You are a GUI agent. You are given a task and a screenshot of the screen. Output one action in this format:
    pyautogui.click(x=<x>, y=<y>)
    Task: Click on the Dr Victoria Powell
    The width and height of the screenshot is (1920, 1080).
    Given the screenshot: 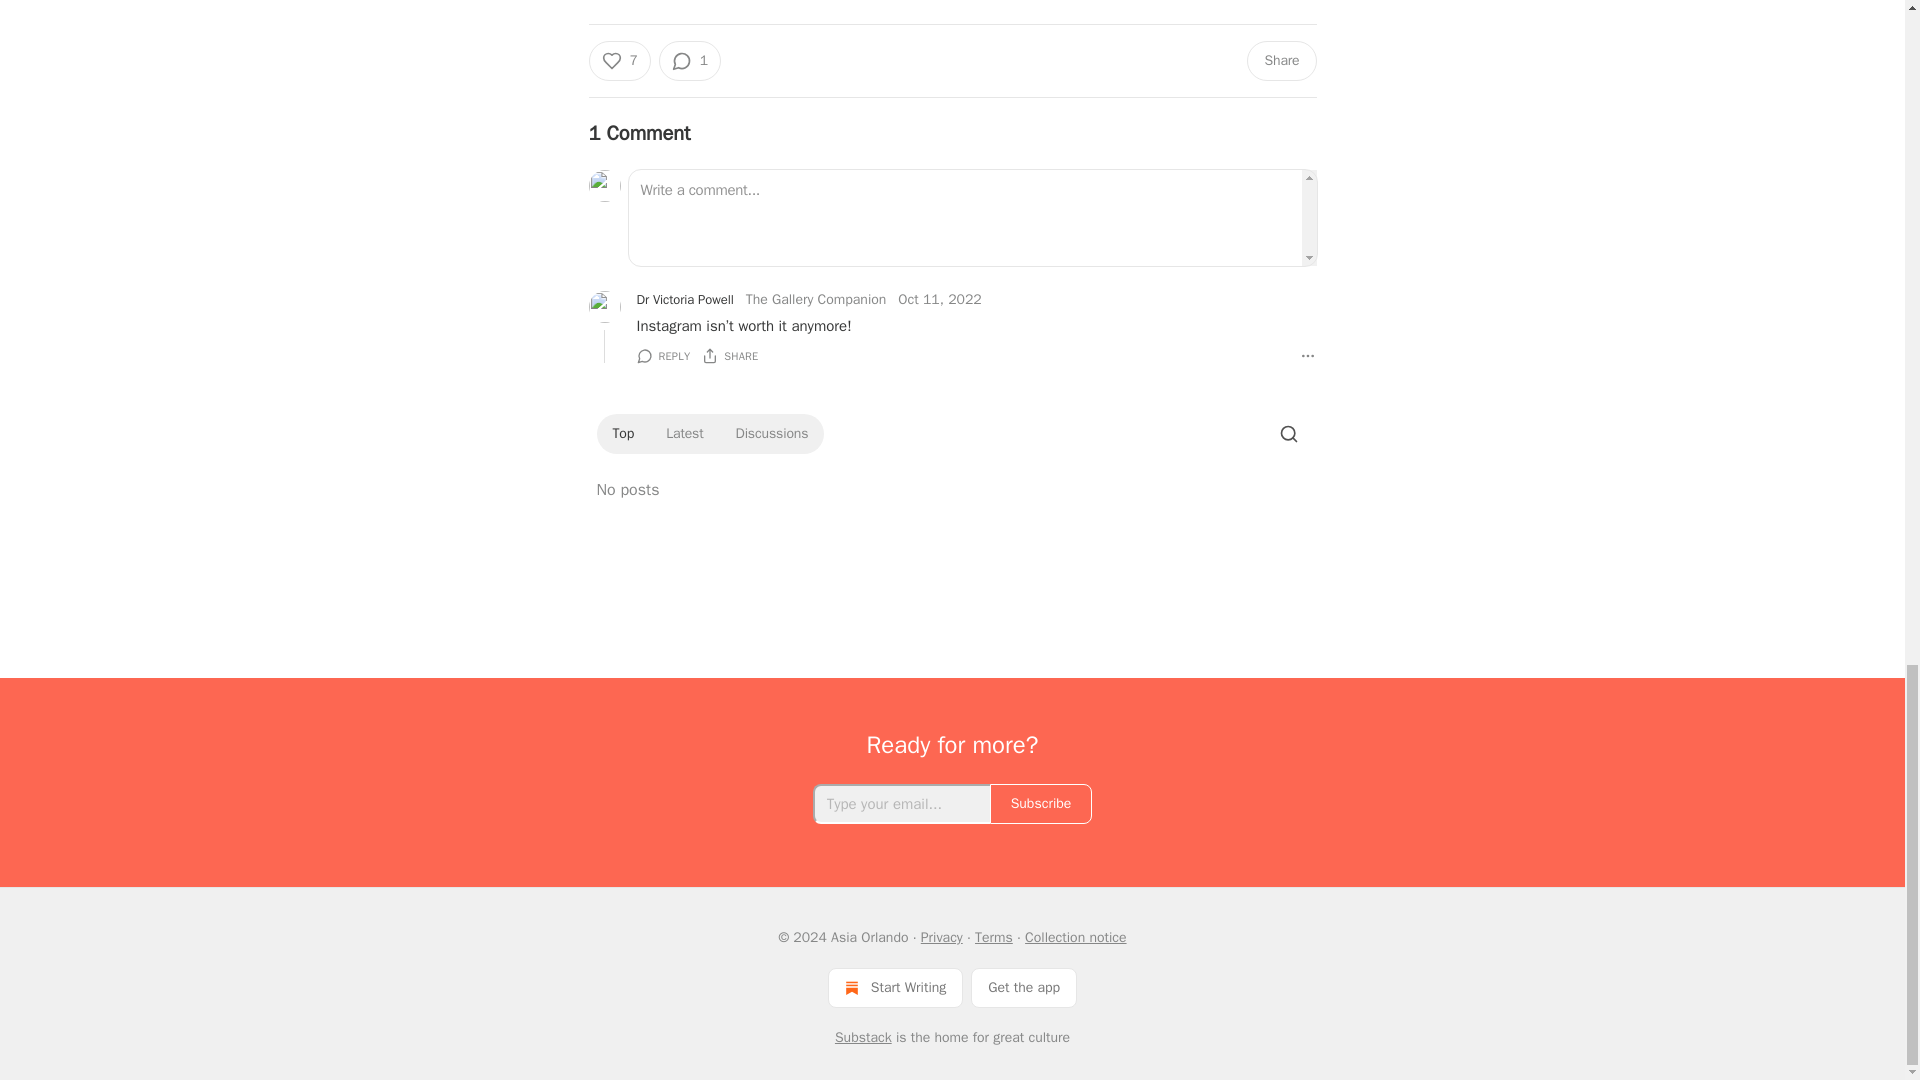 What is the action you would take?
    pyautogui.click(x=684, y=300)
    